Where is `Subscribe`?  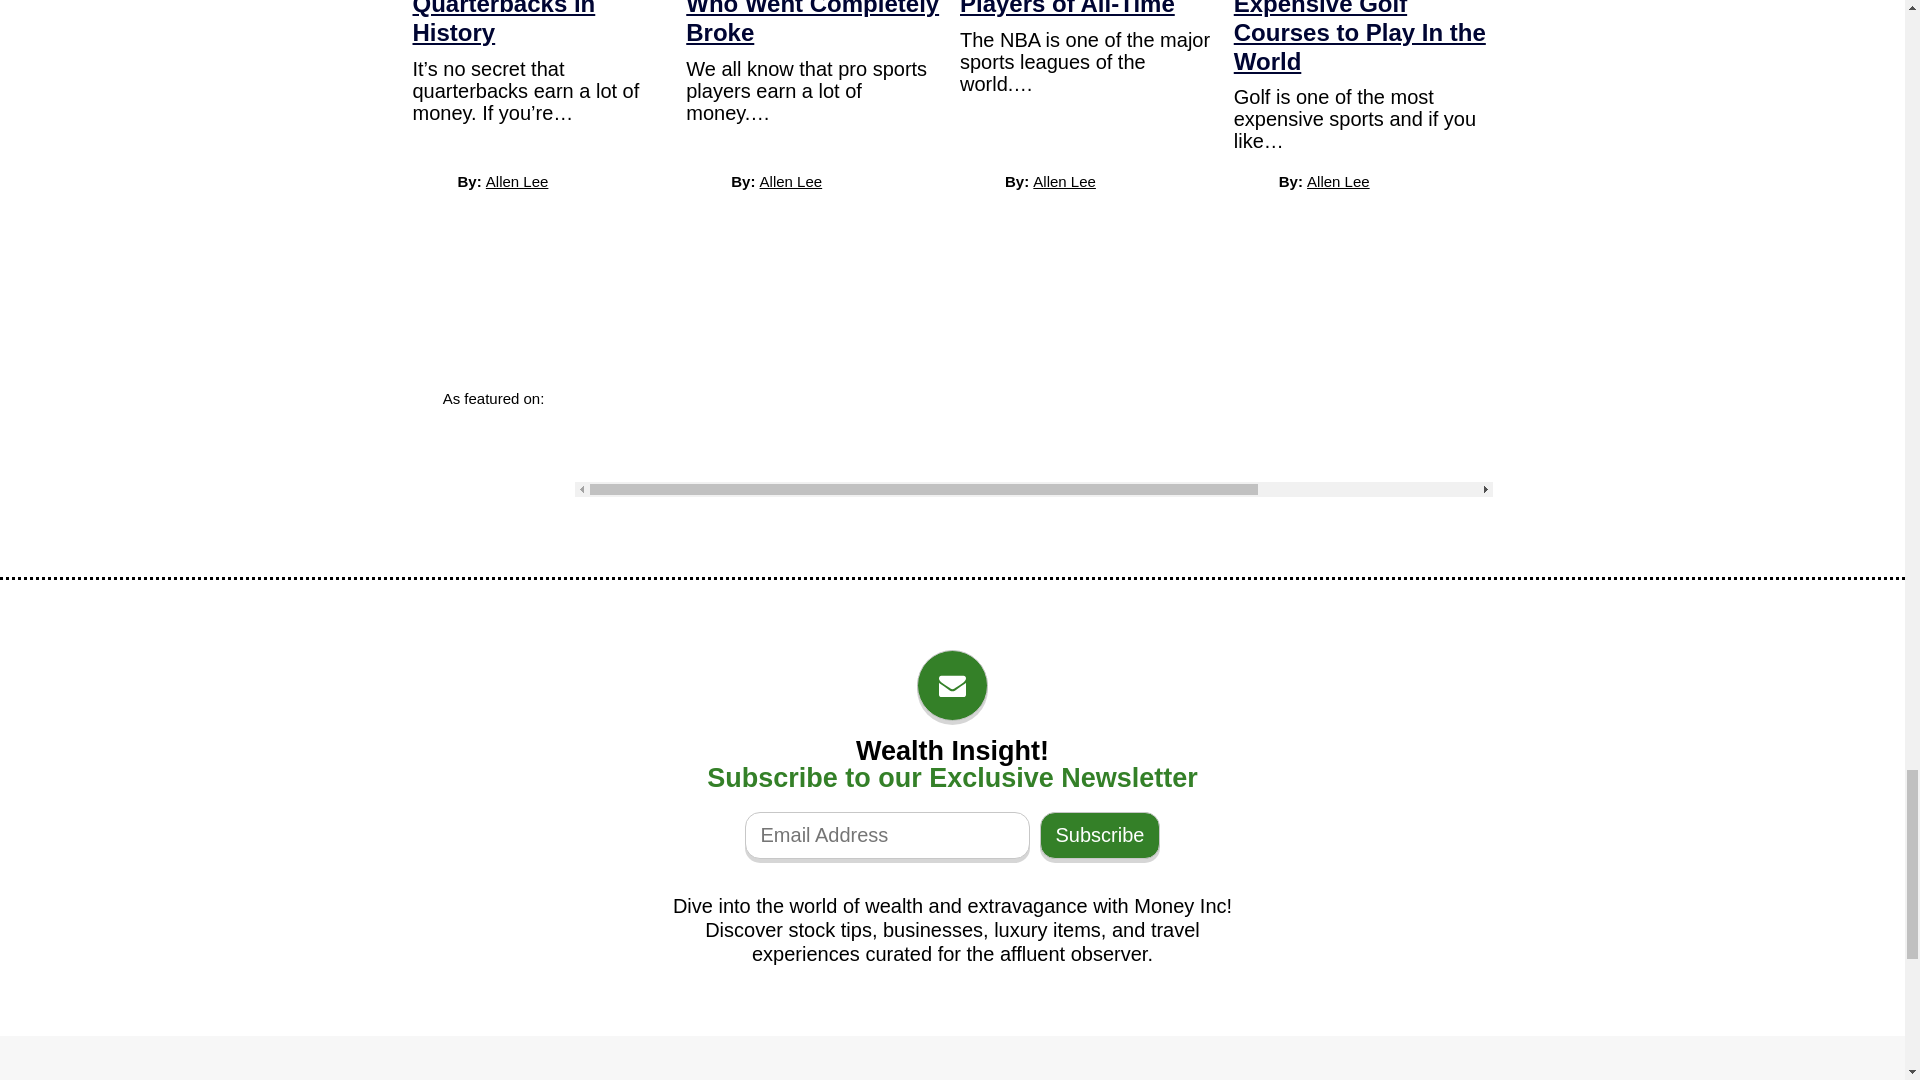
Subscribe is located at coordinates (1100, 835).